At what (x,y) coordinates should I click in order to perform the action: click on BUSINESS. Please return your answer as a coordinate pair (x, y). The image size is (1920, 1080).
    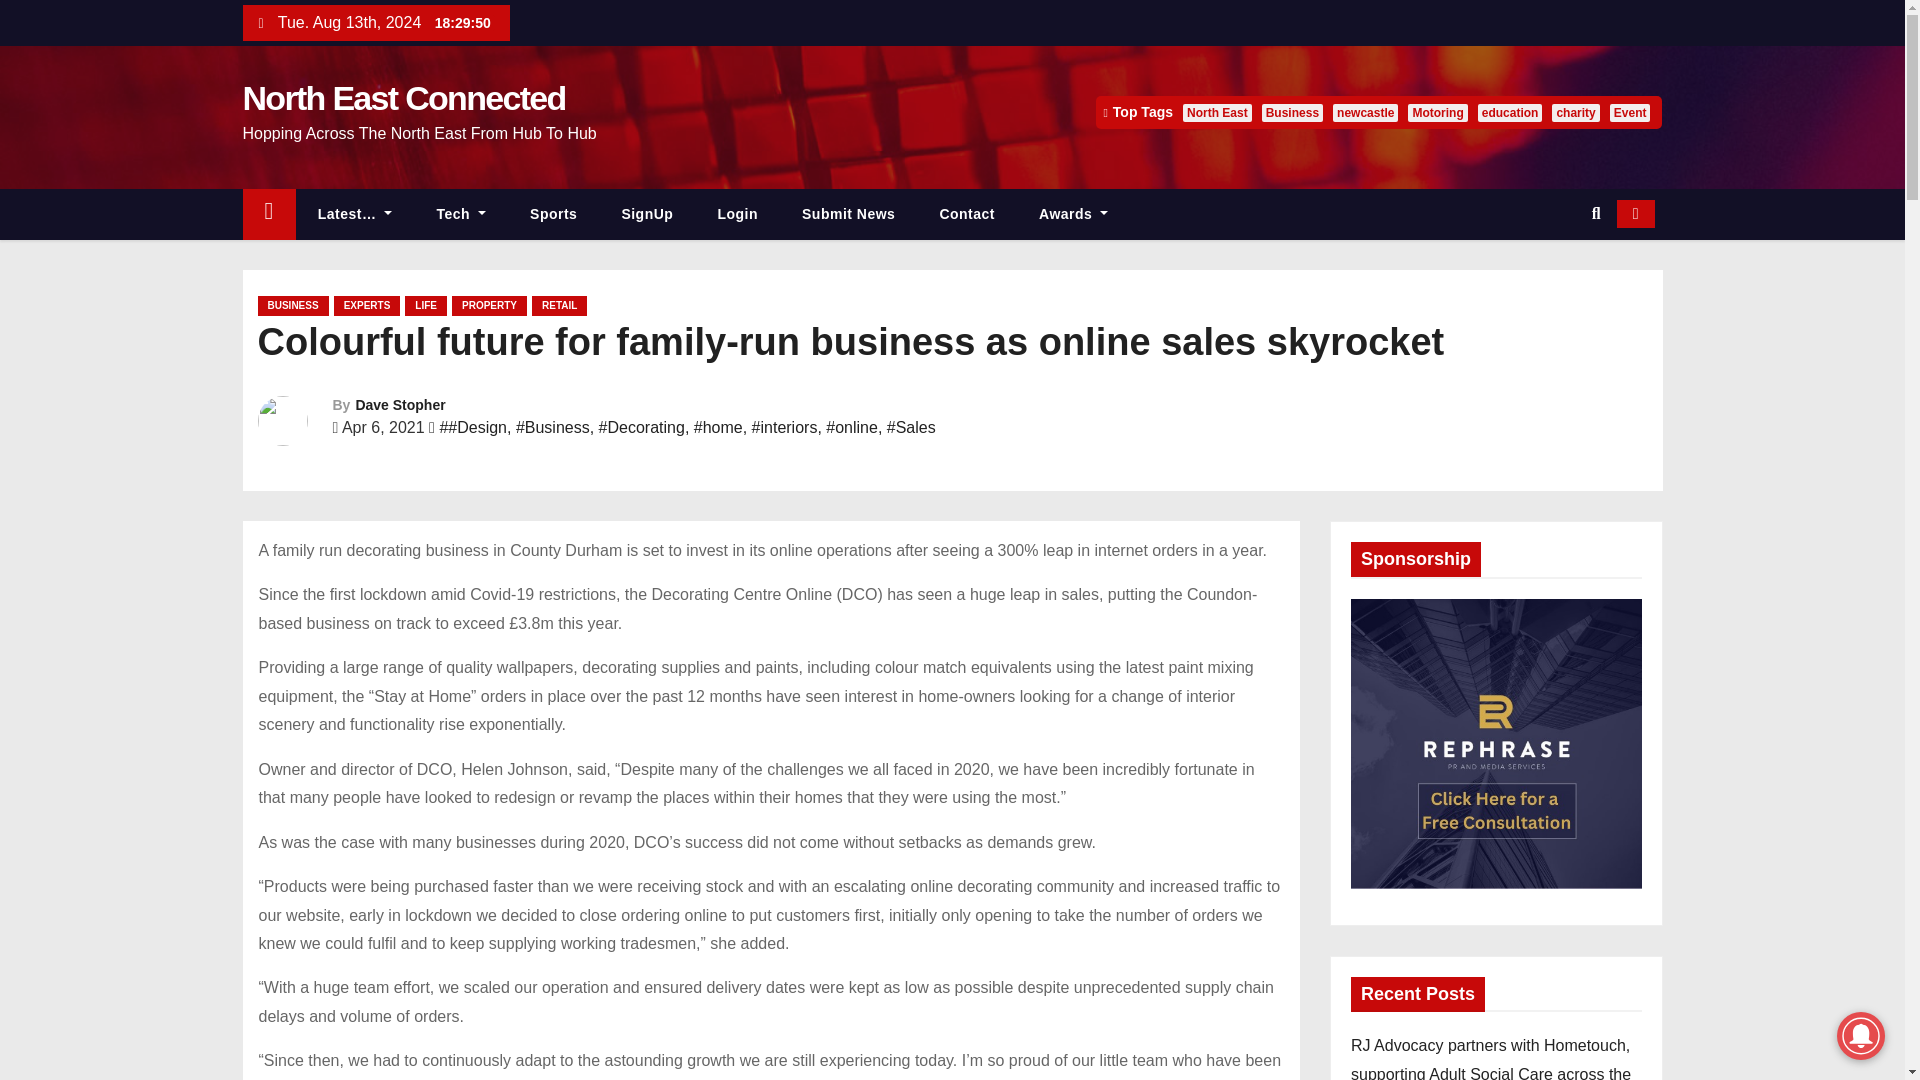
    Looking at the image, I should click on (292, 306).